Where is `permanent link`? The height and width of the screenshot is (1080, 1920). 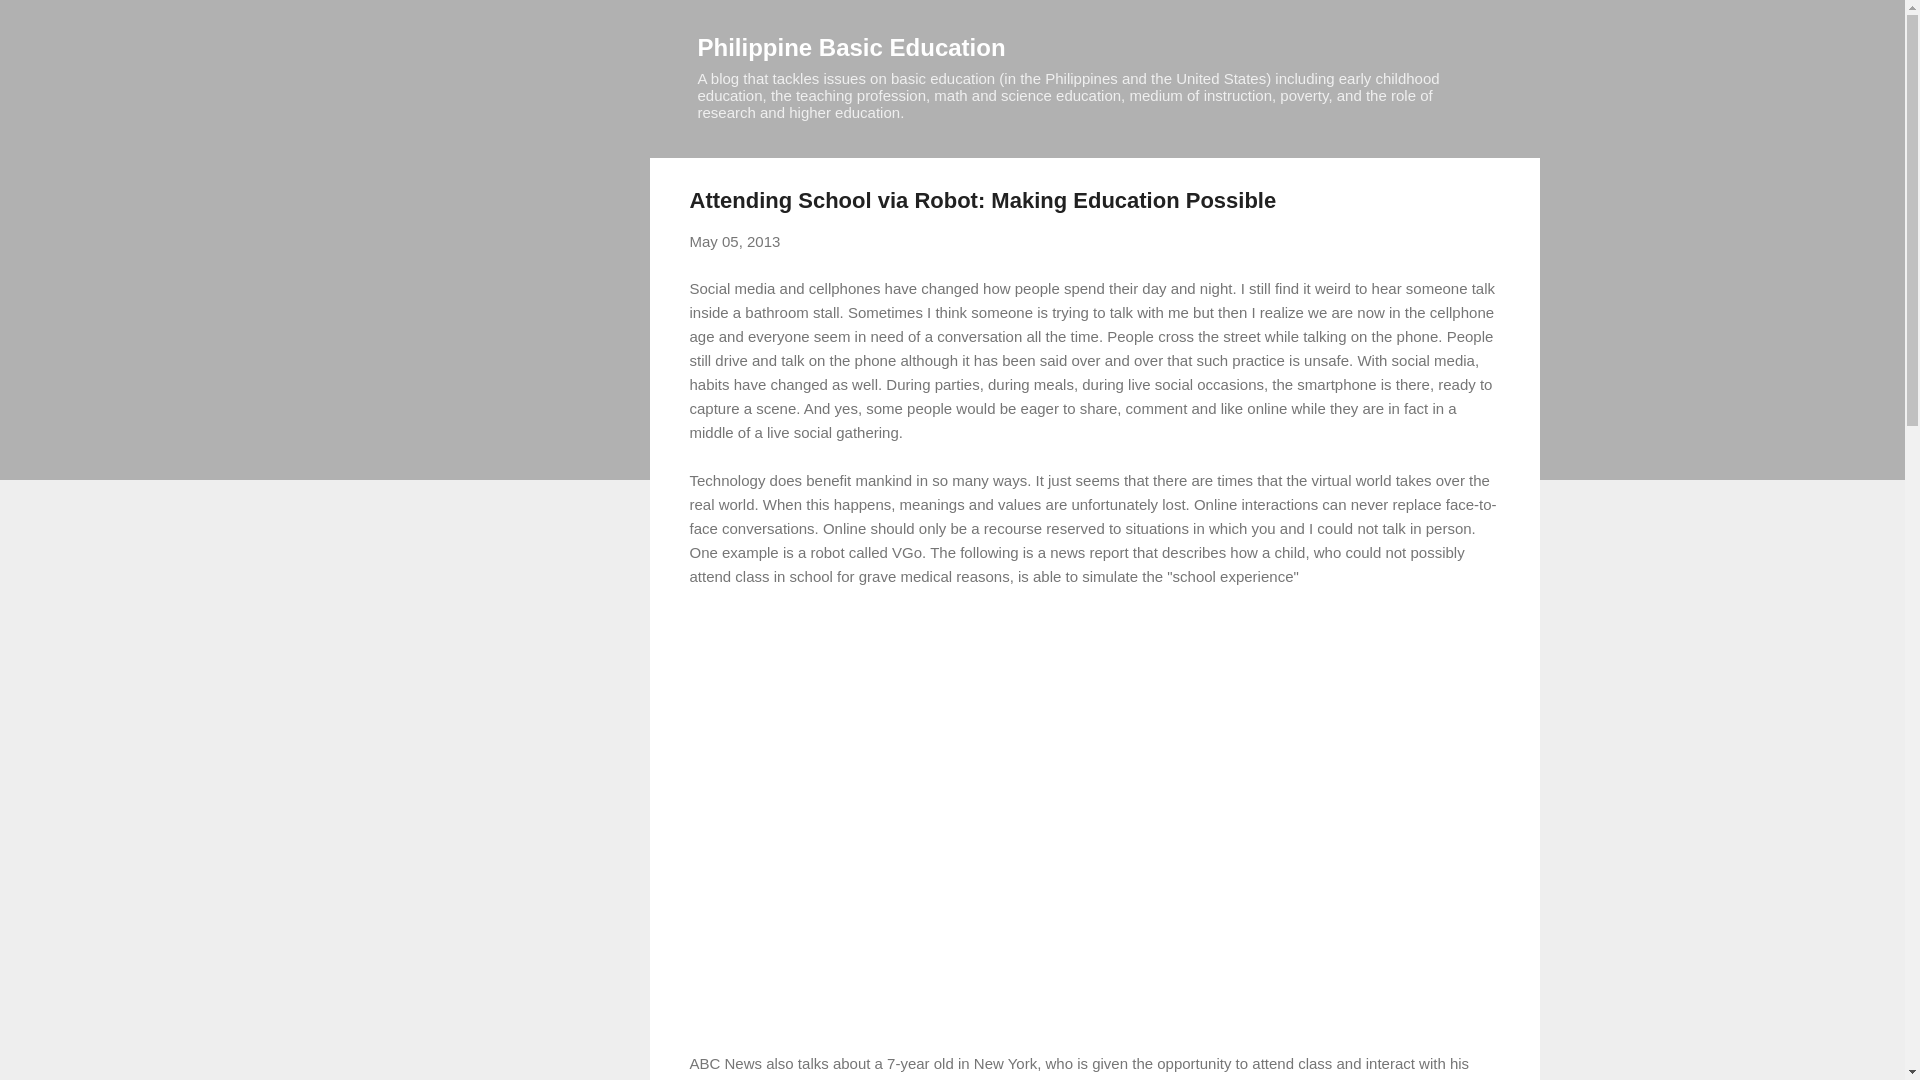
permanent link is located at coordinates (735, 241).